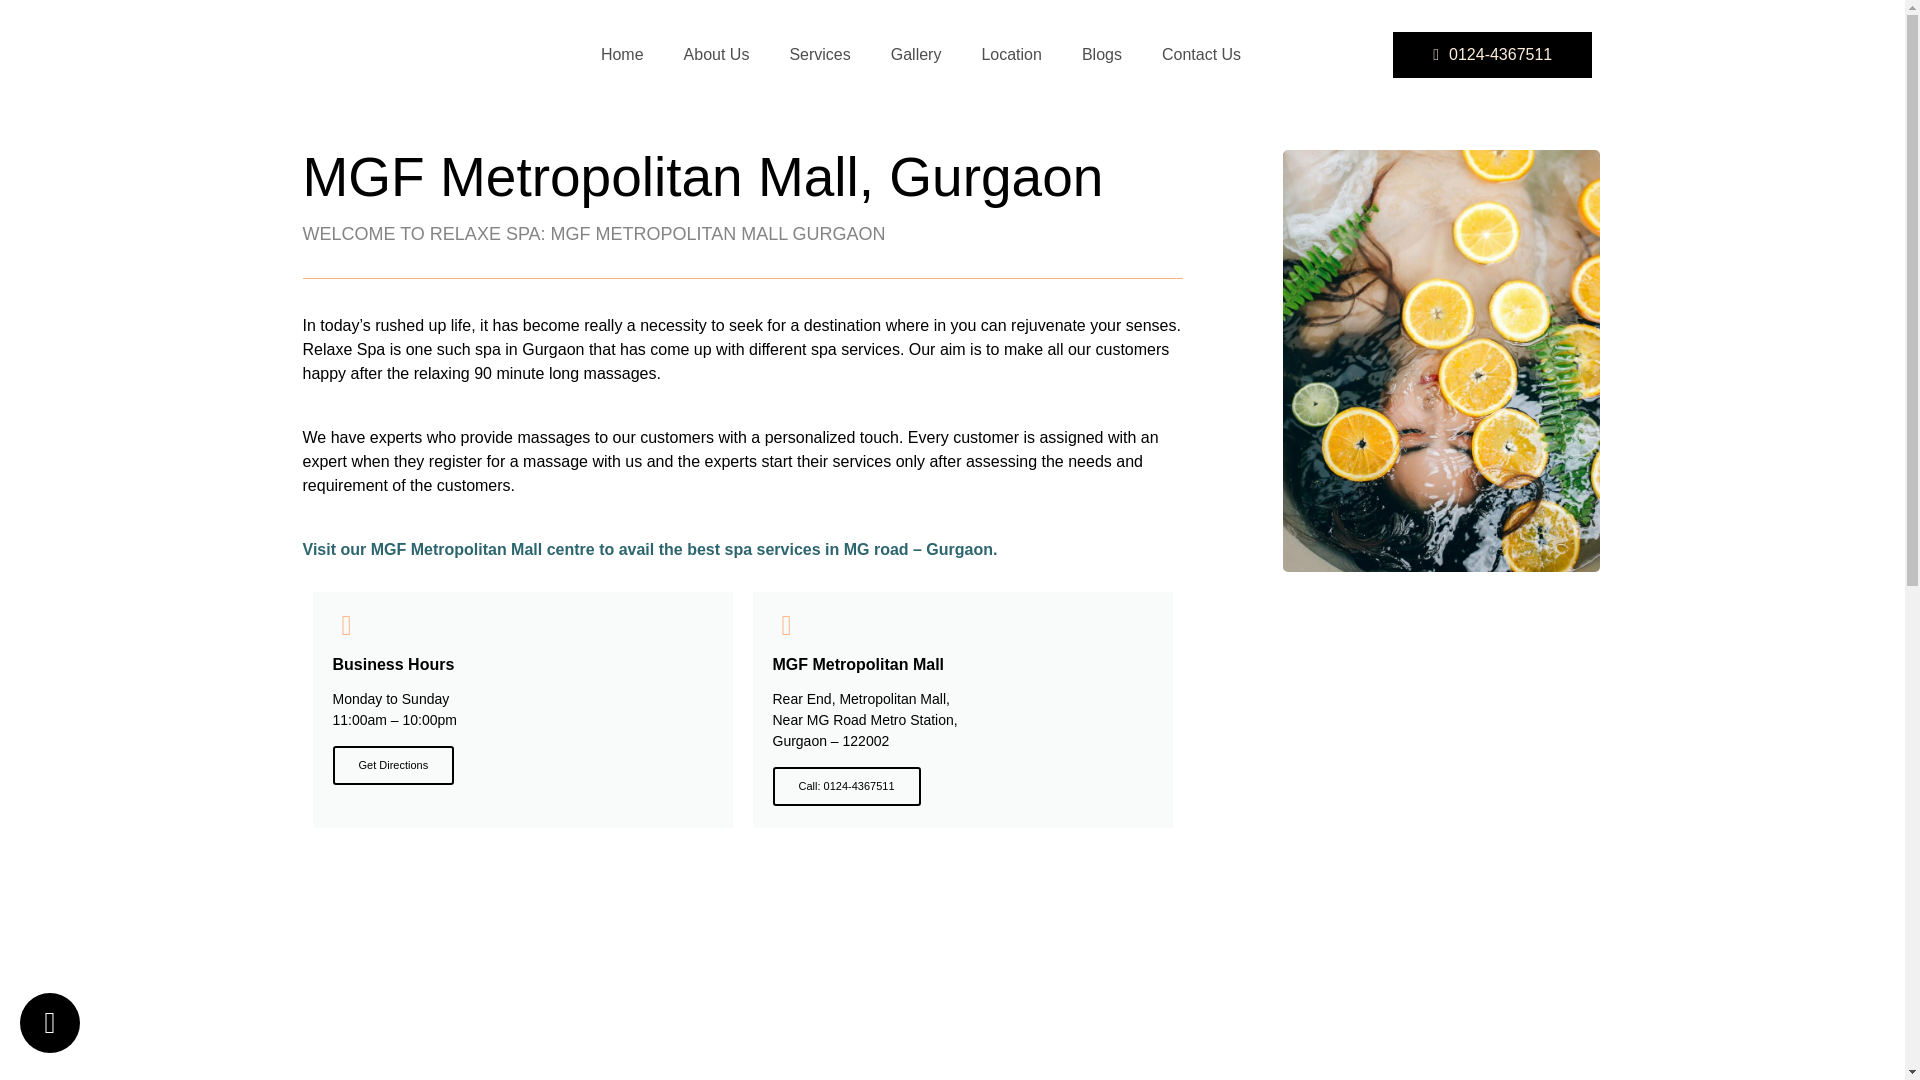 The image size is (1920, 1080). I want to click on Gallery, so click(916, 54).